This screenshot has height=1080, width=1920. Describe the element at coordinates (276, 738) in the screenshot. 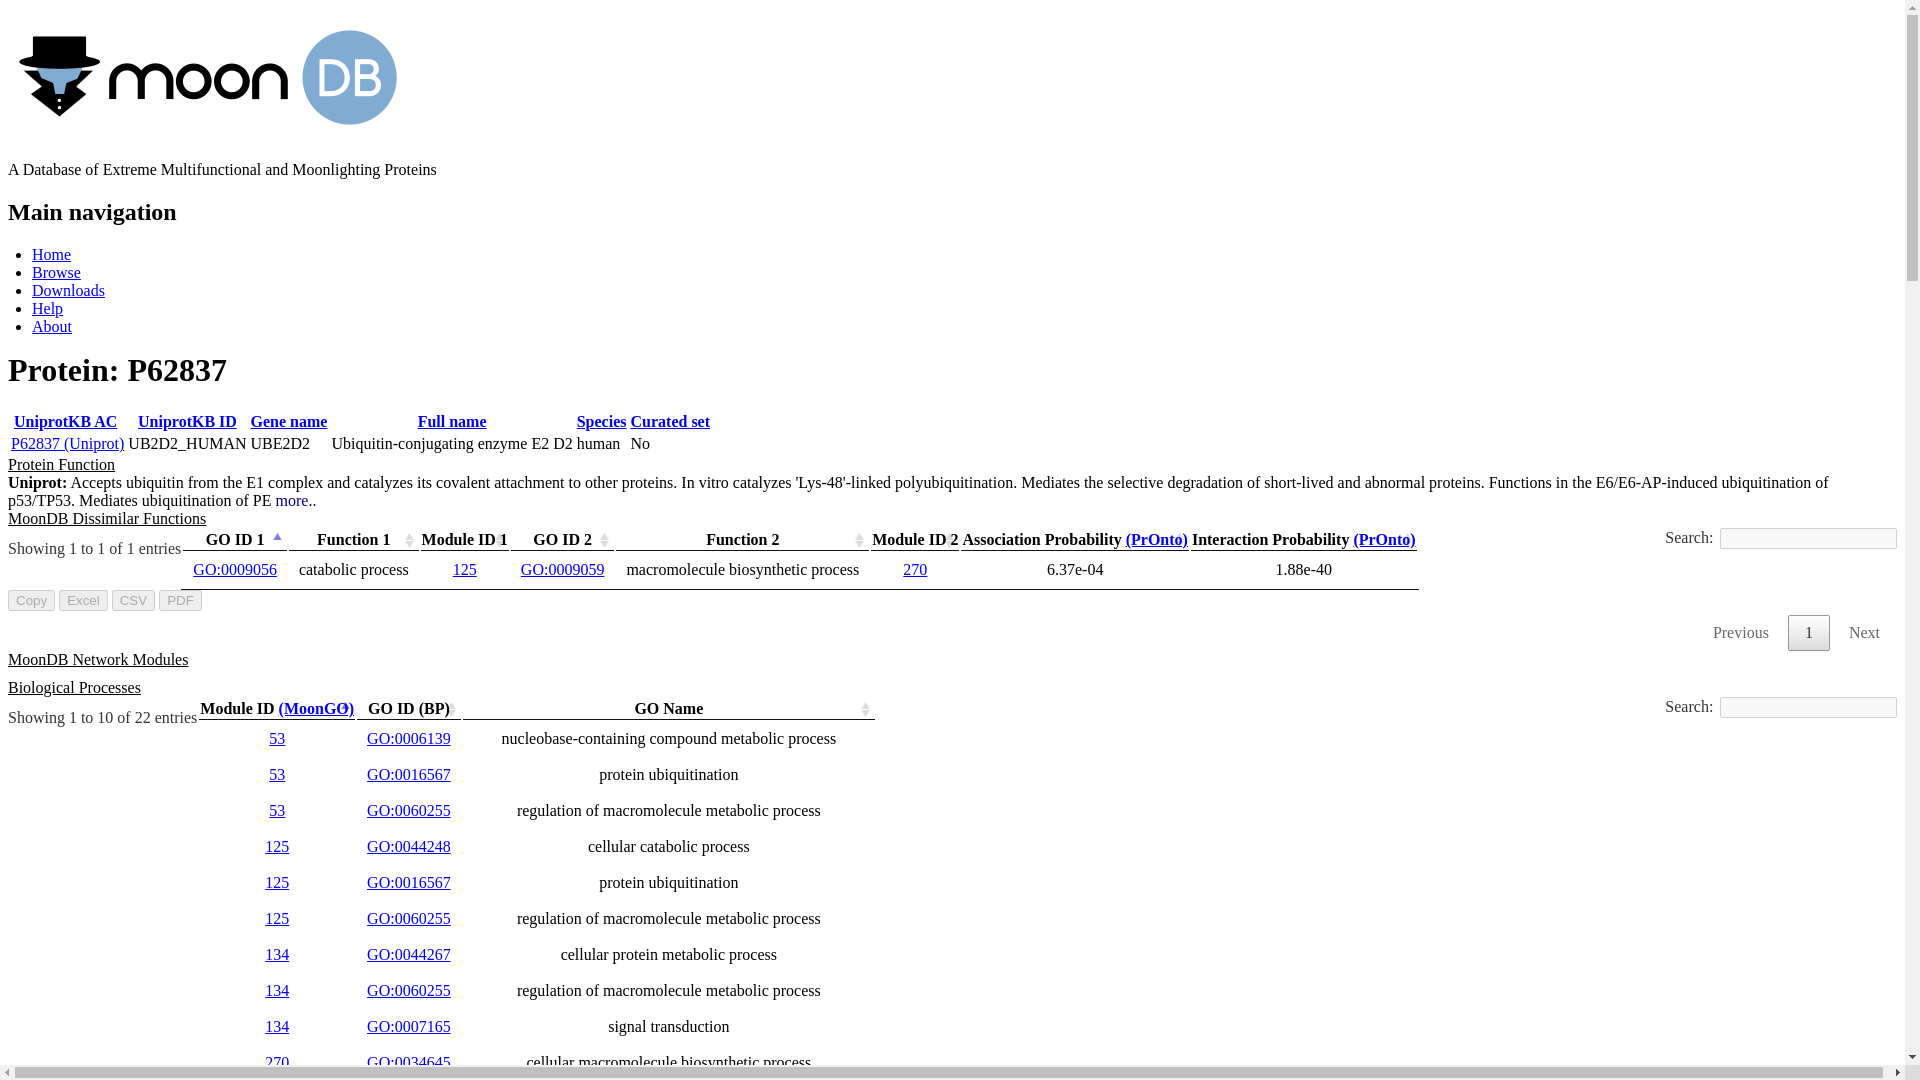

I see `53` at that location.